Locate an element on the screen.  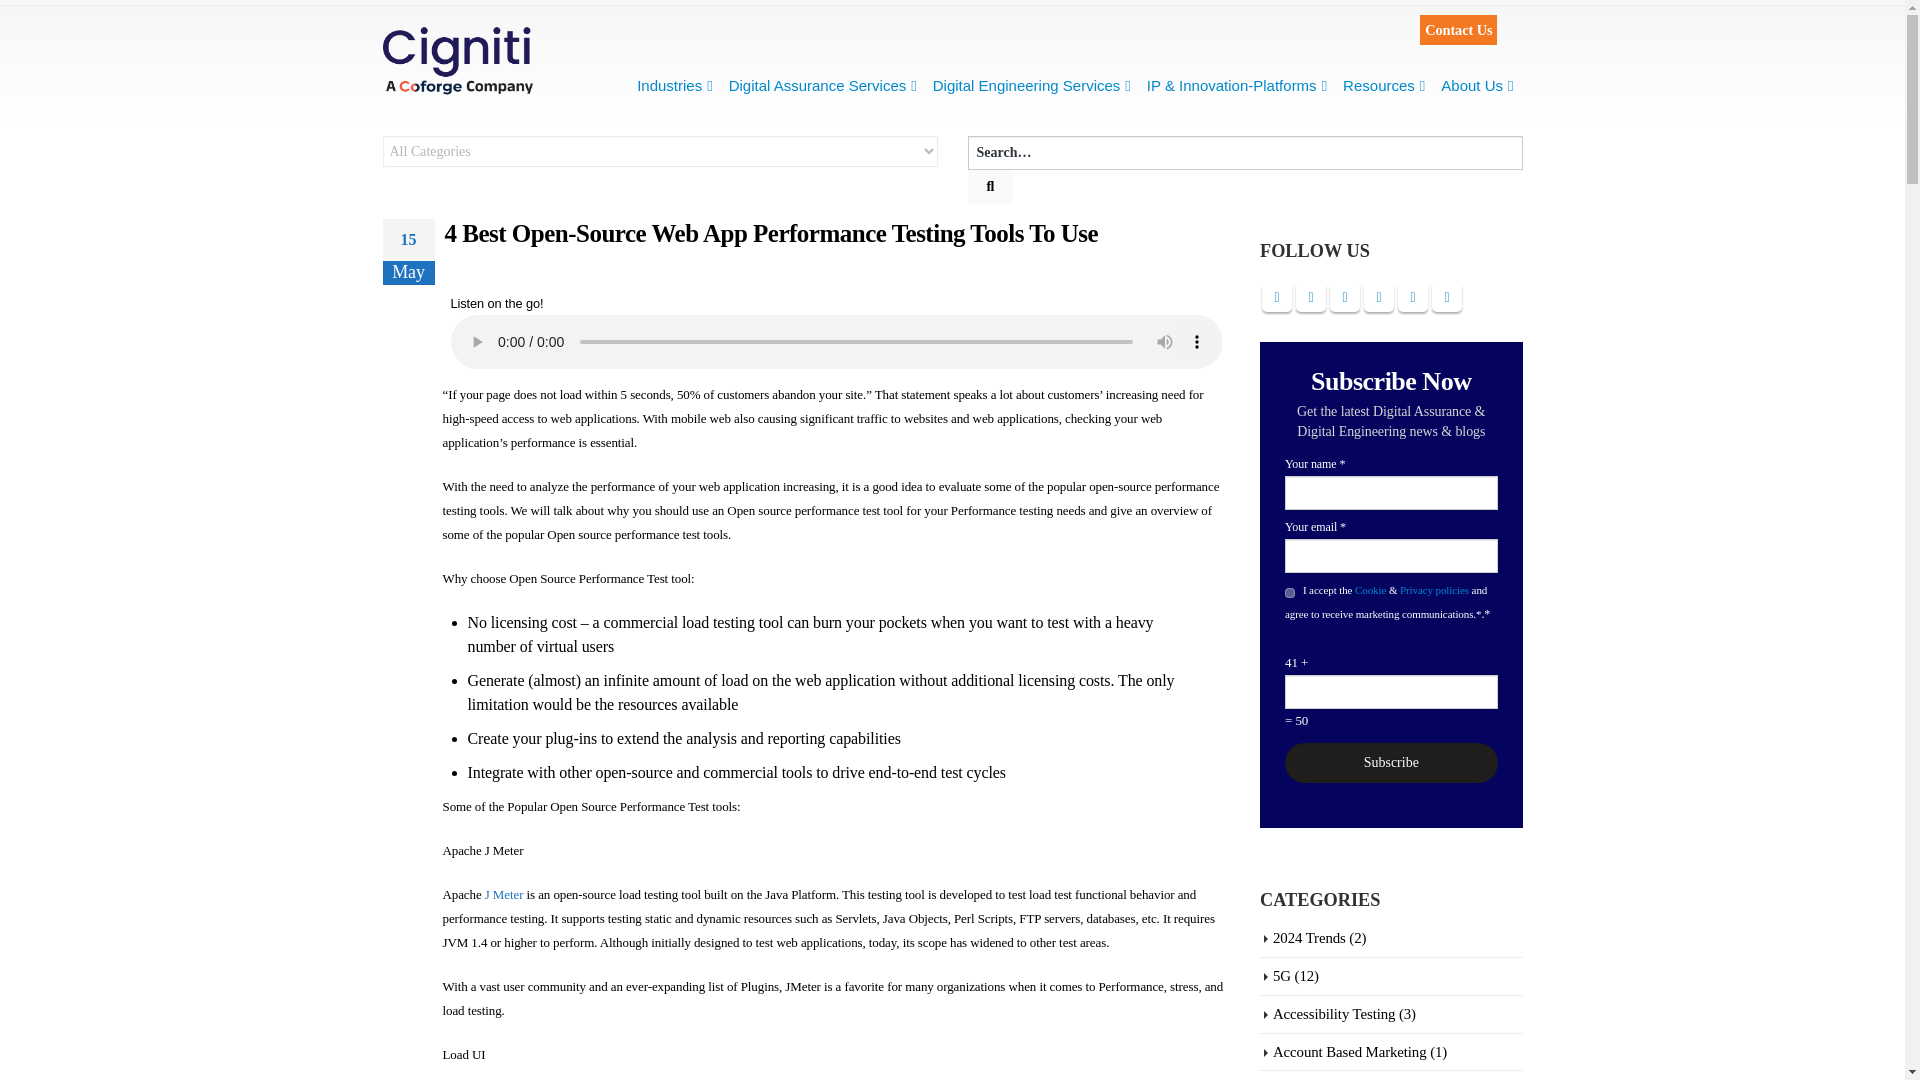
Industries is located at coordinates (674, 85).